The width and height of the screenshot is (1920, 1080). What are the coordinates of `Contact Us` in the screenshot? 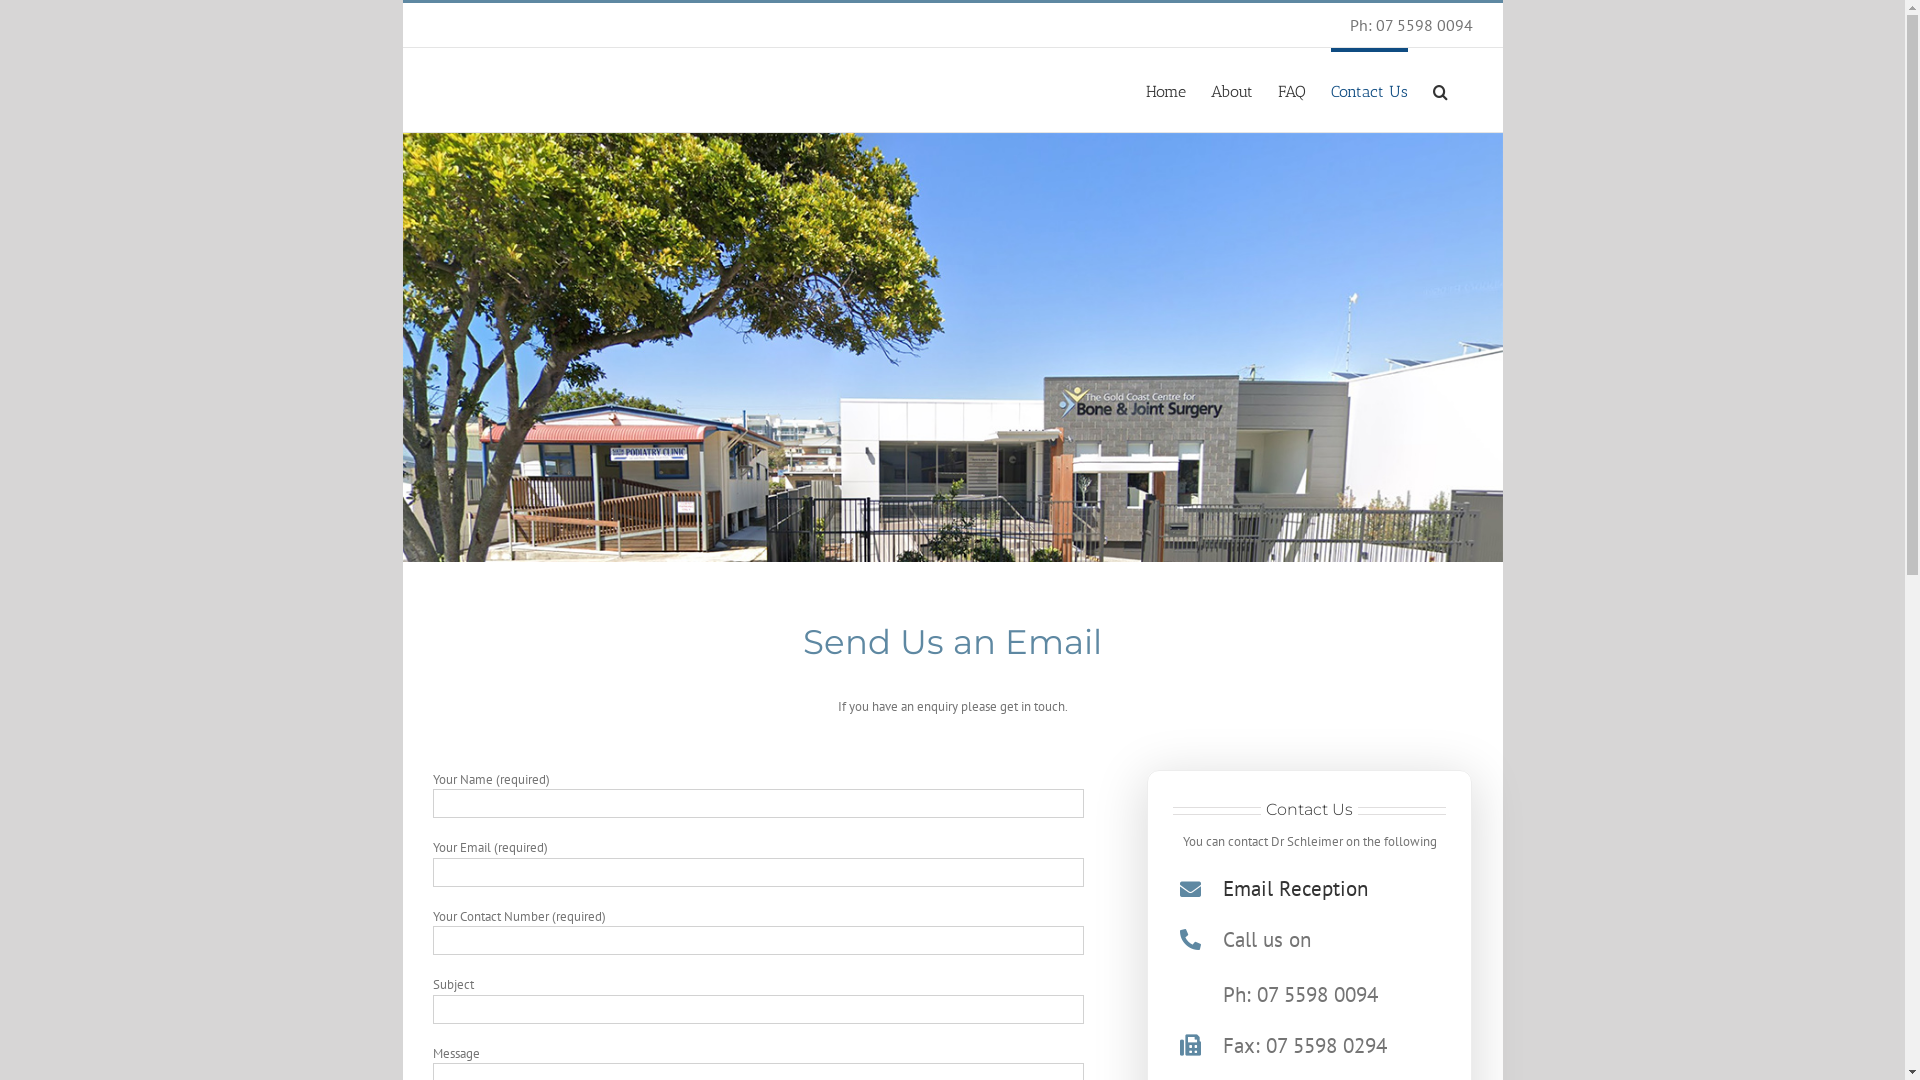 It's located at (1368, 90).